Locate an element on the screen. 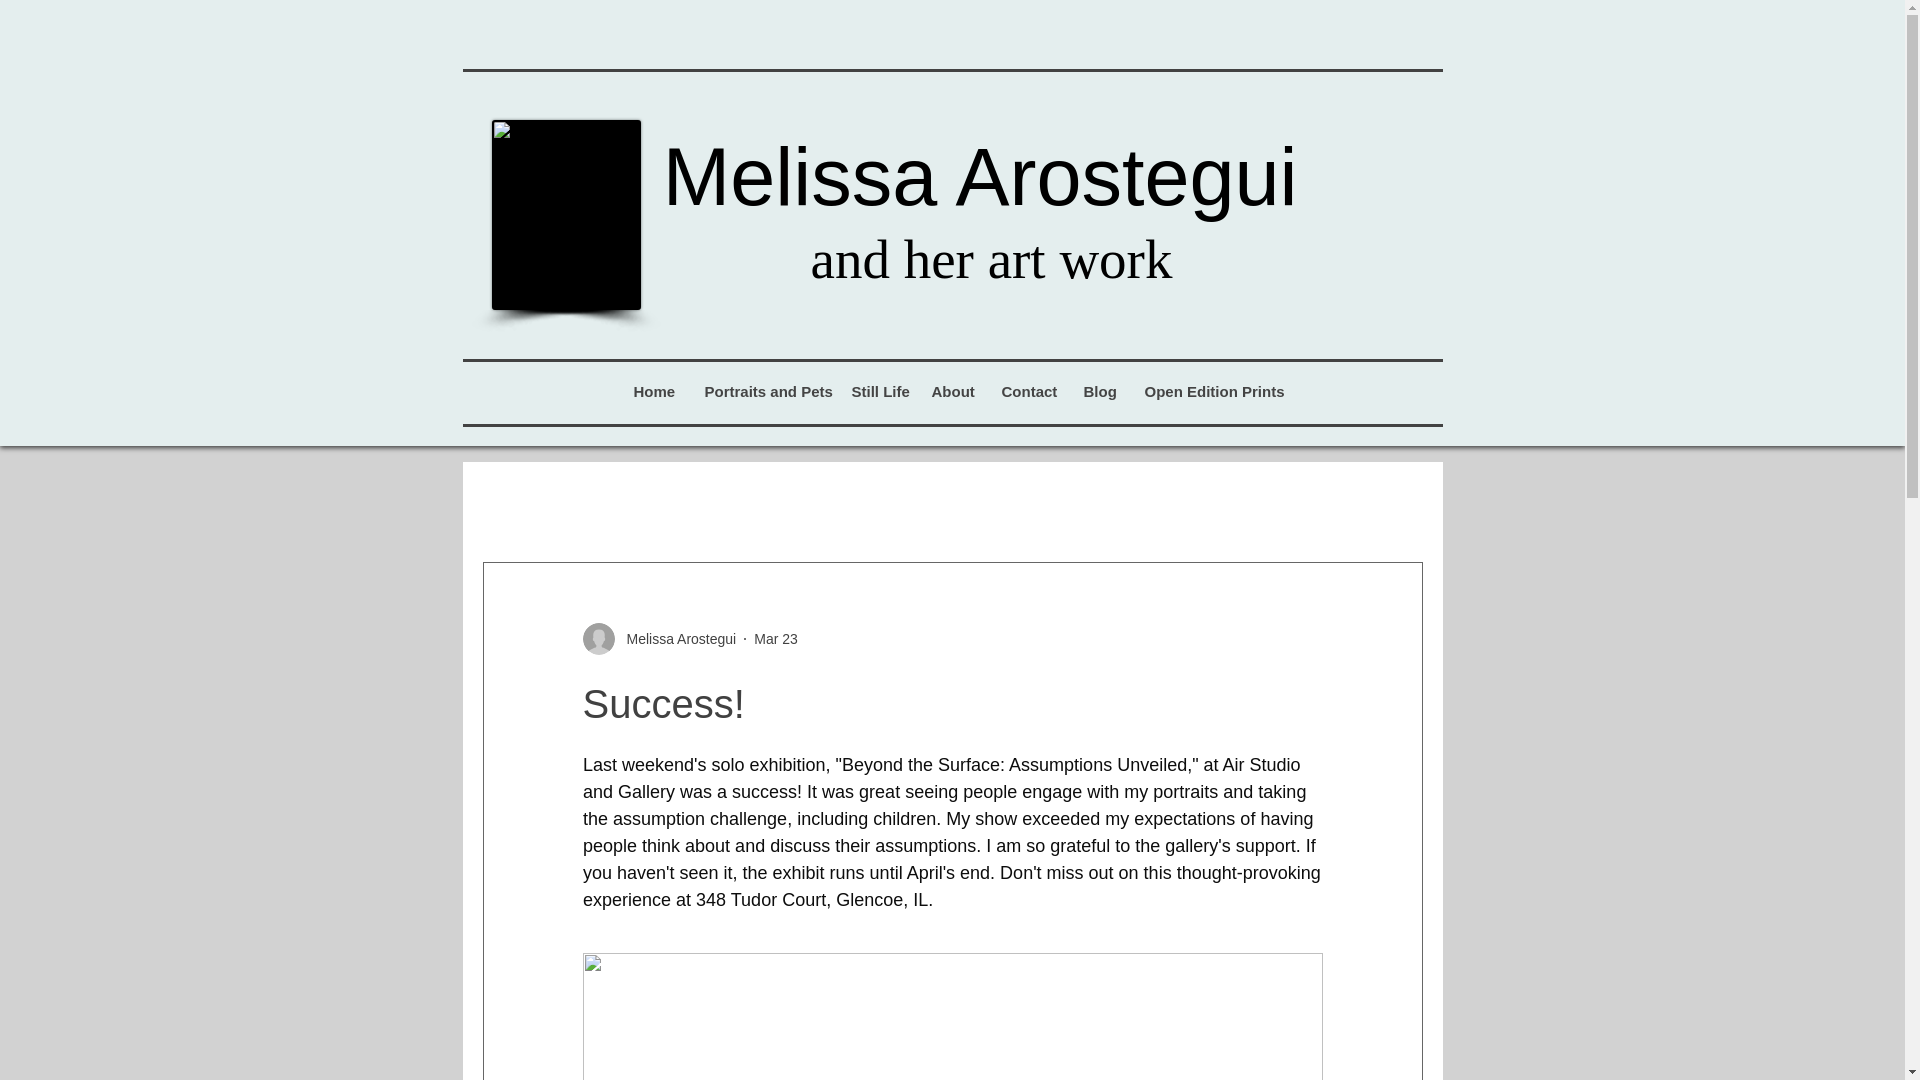 Image resolution: width=1920 pixels, height=1080 pixels. Melissa Arostegui is located at coordinates (658, 638).